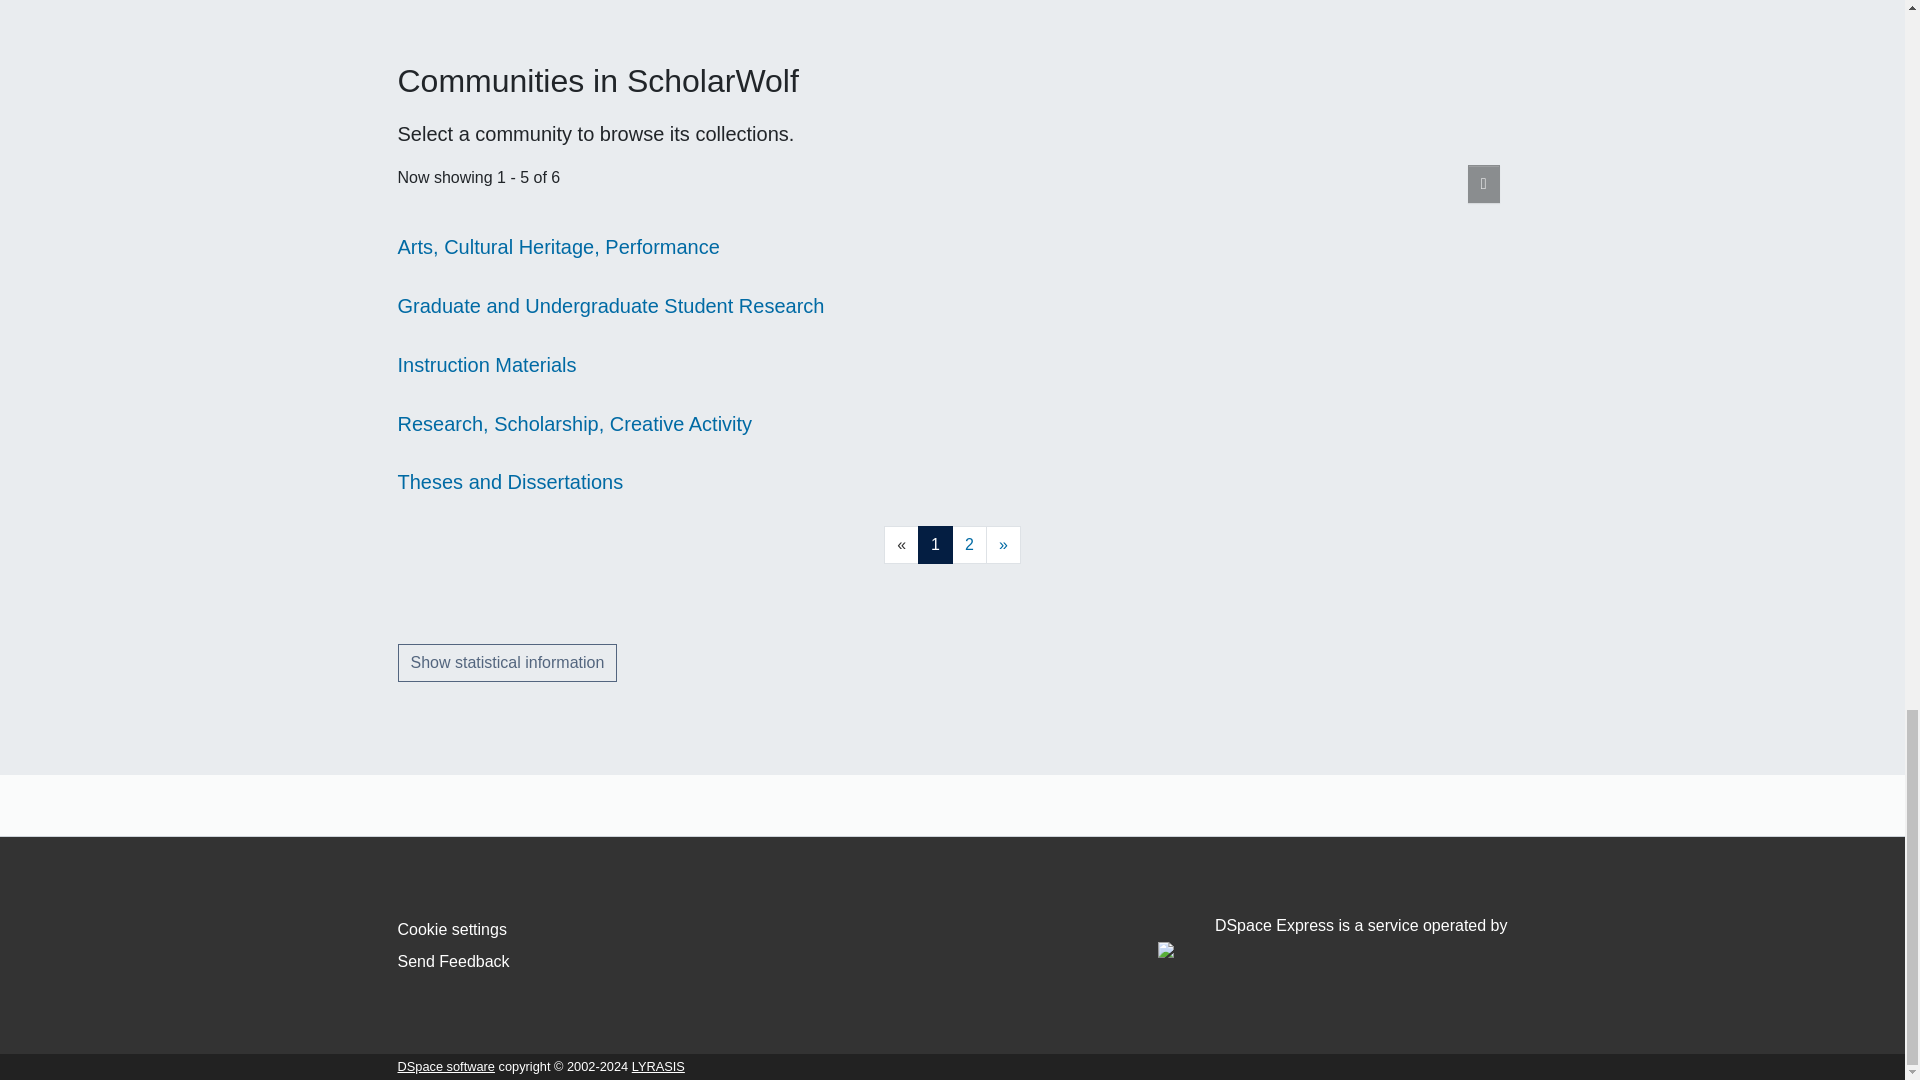 The image size is (1920, 1080). Describe the element at coordinates (558, 247) in the screenshot. I see `Arts, Cultural Heritage, Performance` at that location.